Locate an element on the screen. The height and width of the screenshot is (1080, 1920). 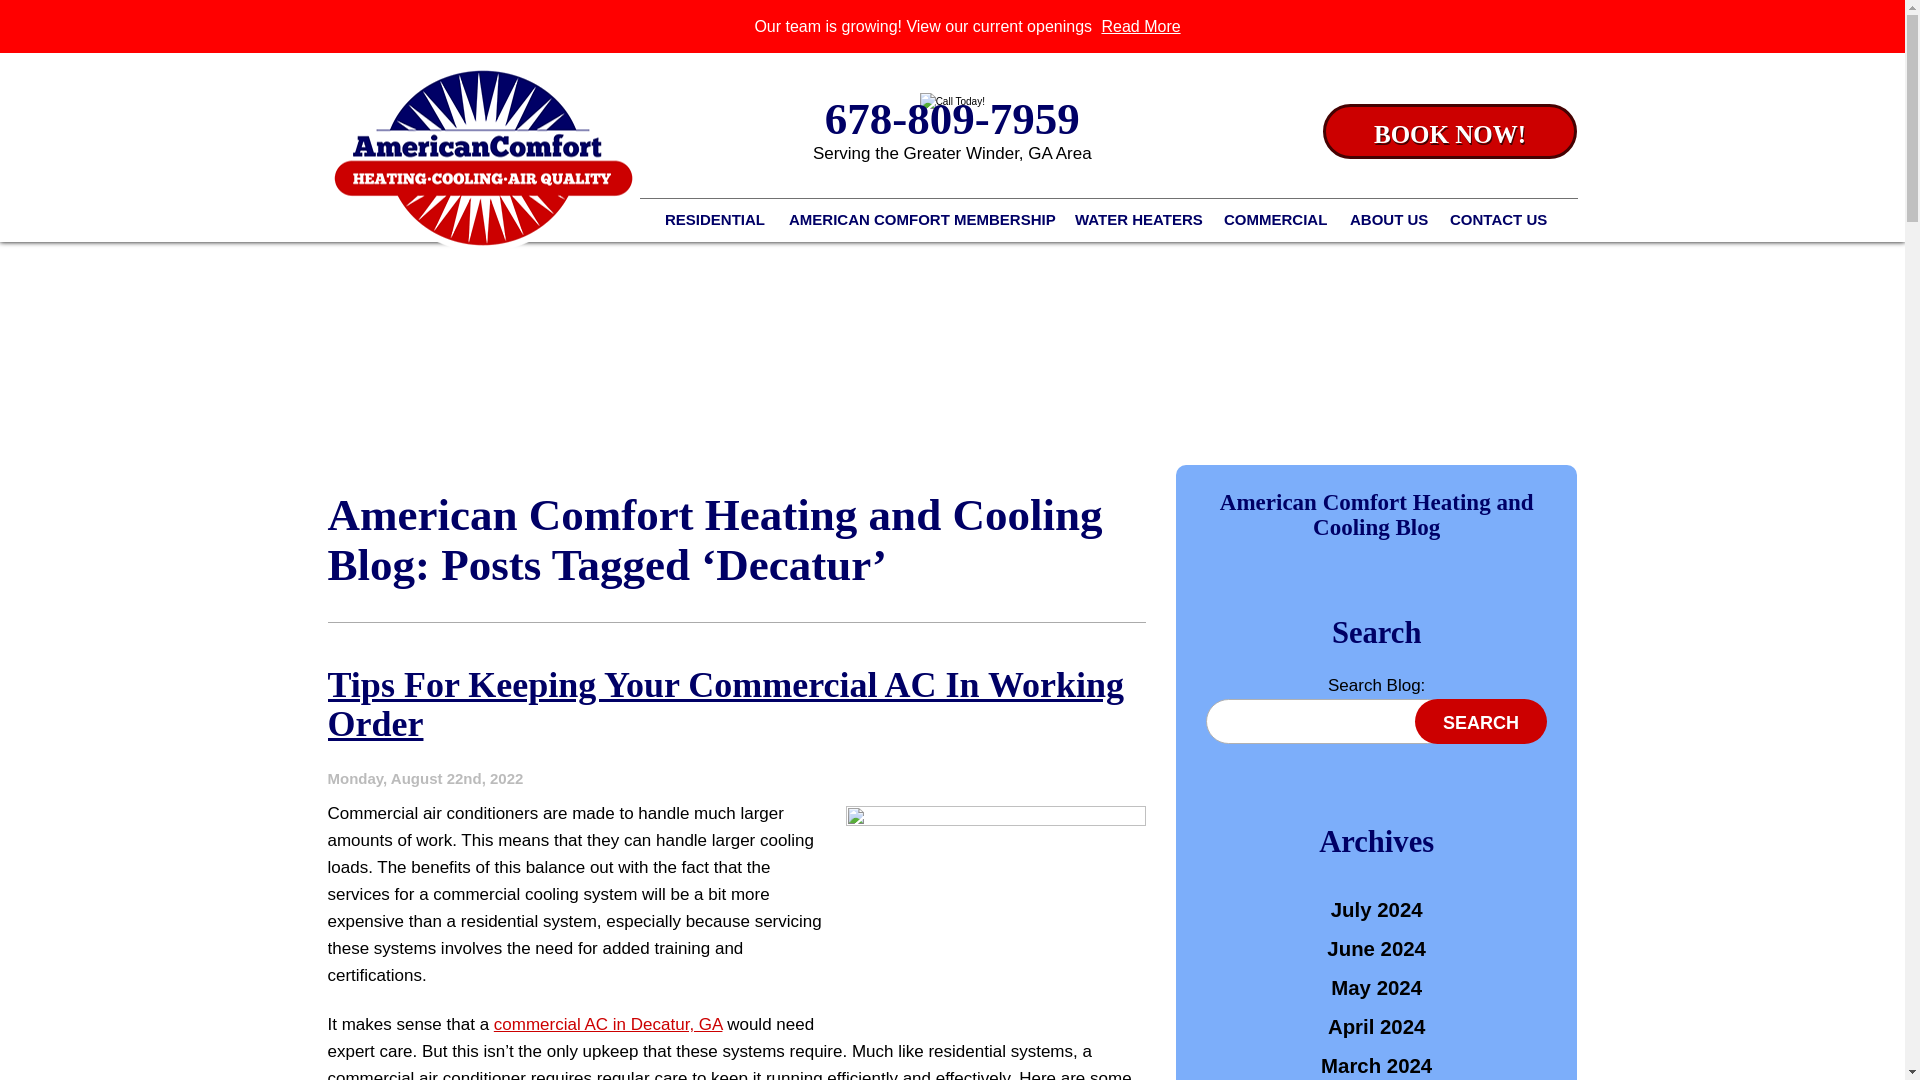
678-809-7959 is located at coordinates (952, 118).